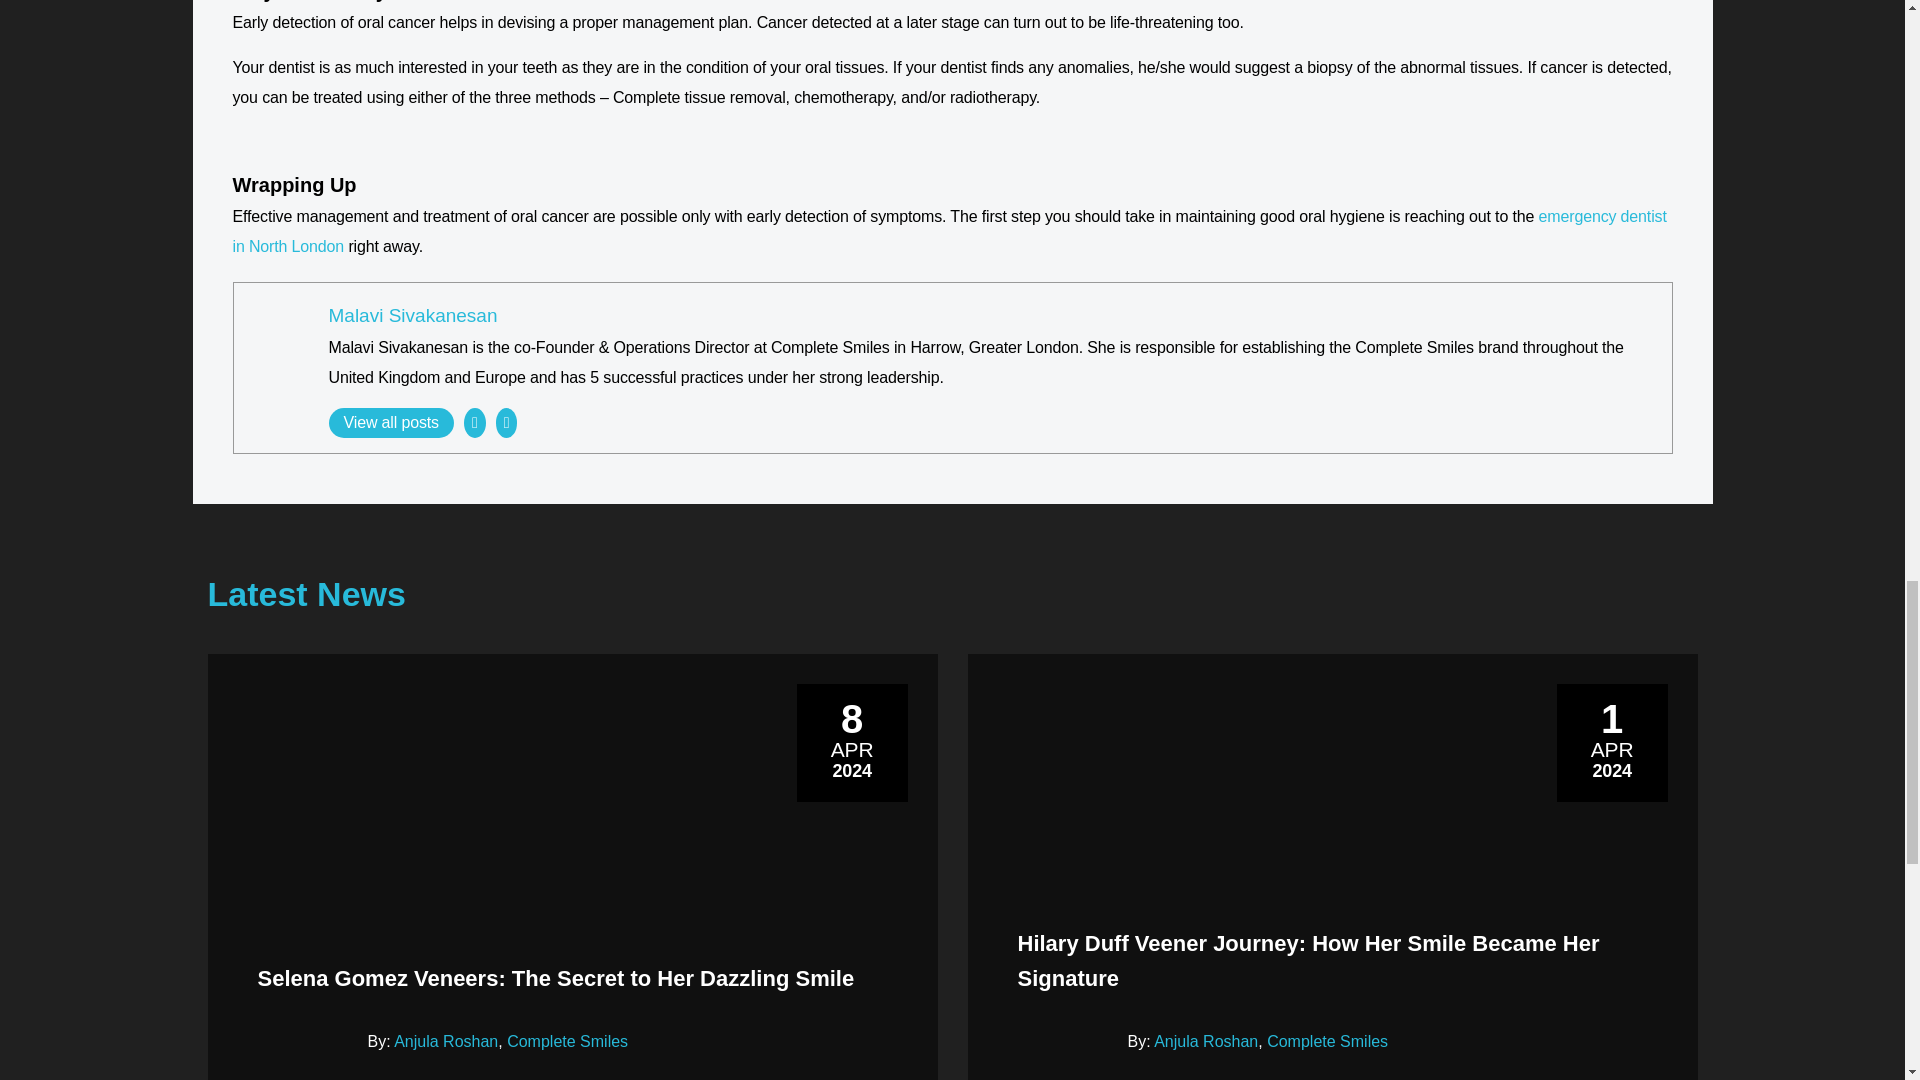 Image resolution: width=1920 pixels, height=1080 pixels. What do you see at coordinates (445, 1040) in the screenshot?
I see `Posts by Anjula Roshan` at bounding box center [445, 1040].